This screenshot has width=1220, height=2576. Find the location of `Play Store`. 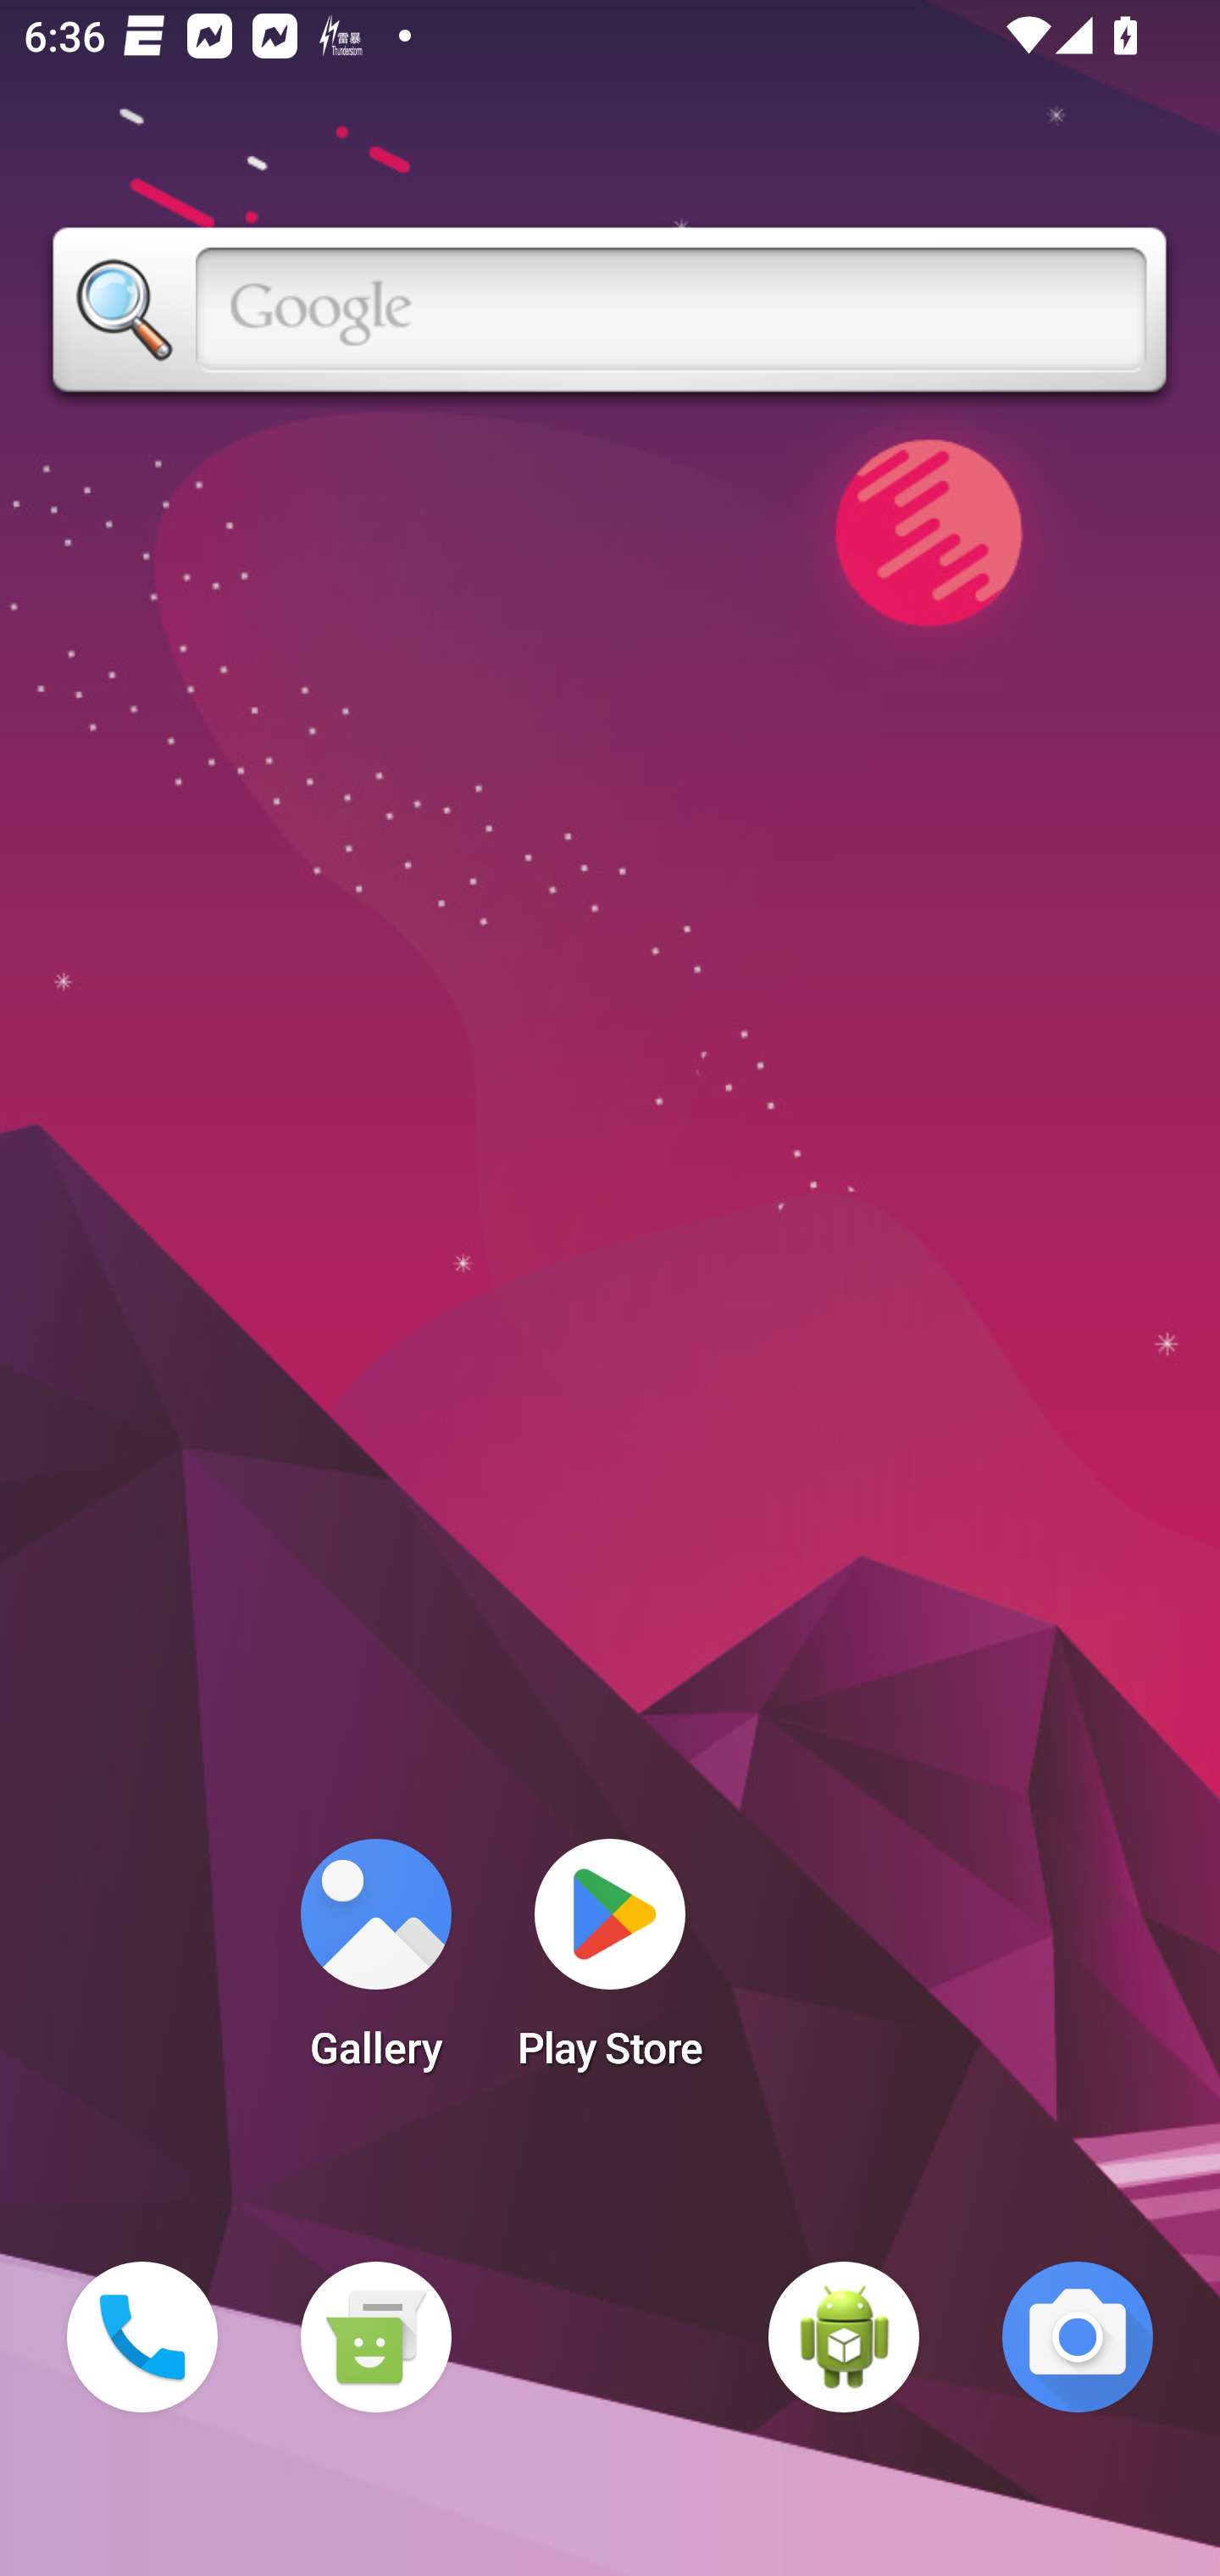

Play Store is located at coordinates (610, 1964).